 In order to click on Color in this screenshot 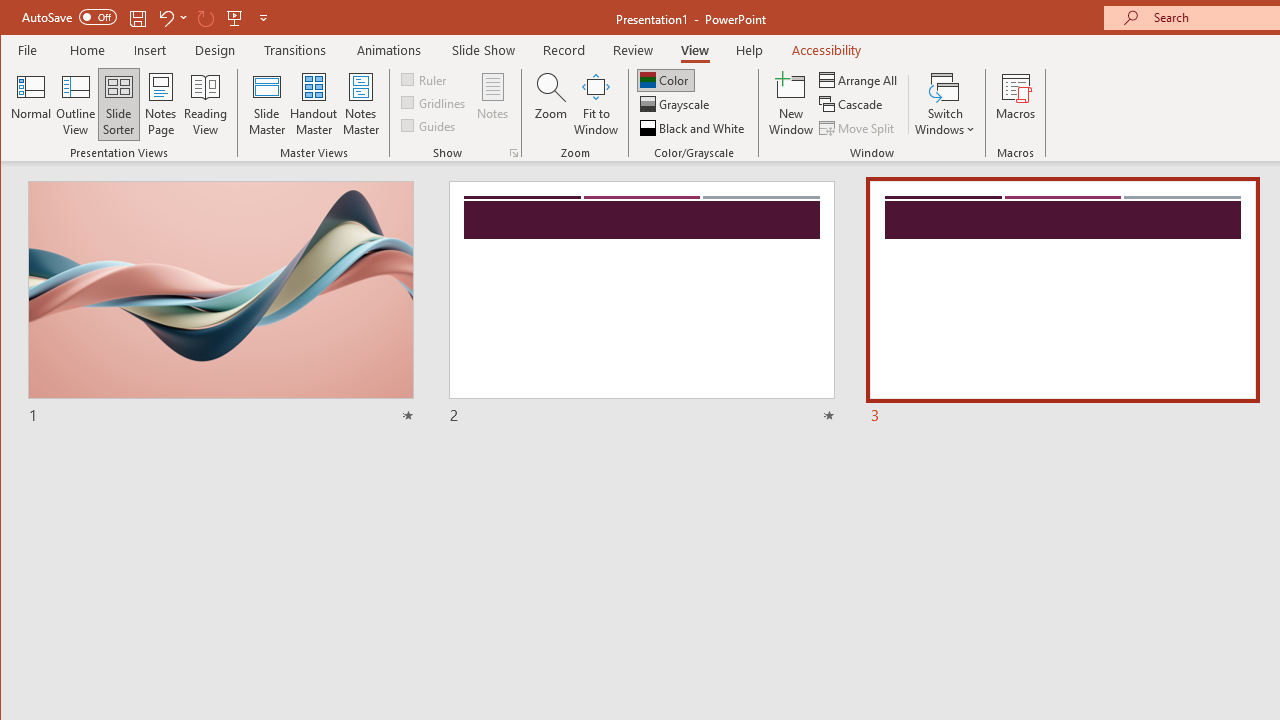, I will do `click(666, 80)`.